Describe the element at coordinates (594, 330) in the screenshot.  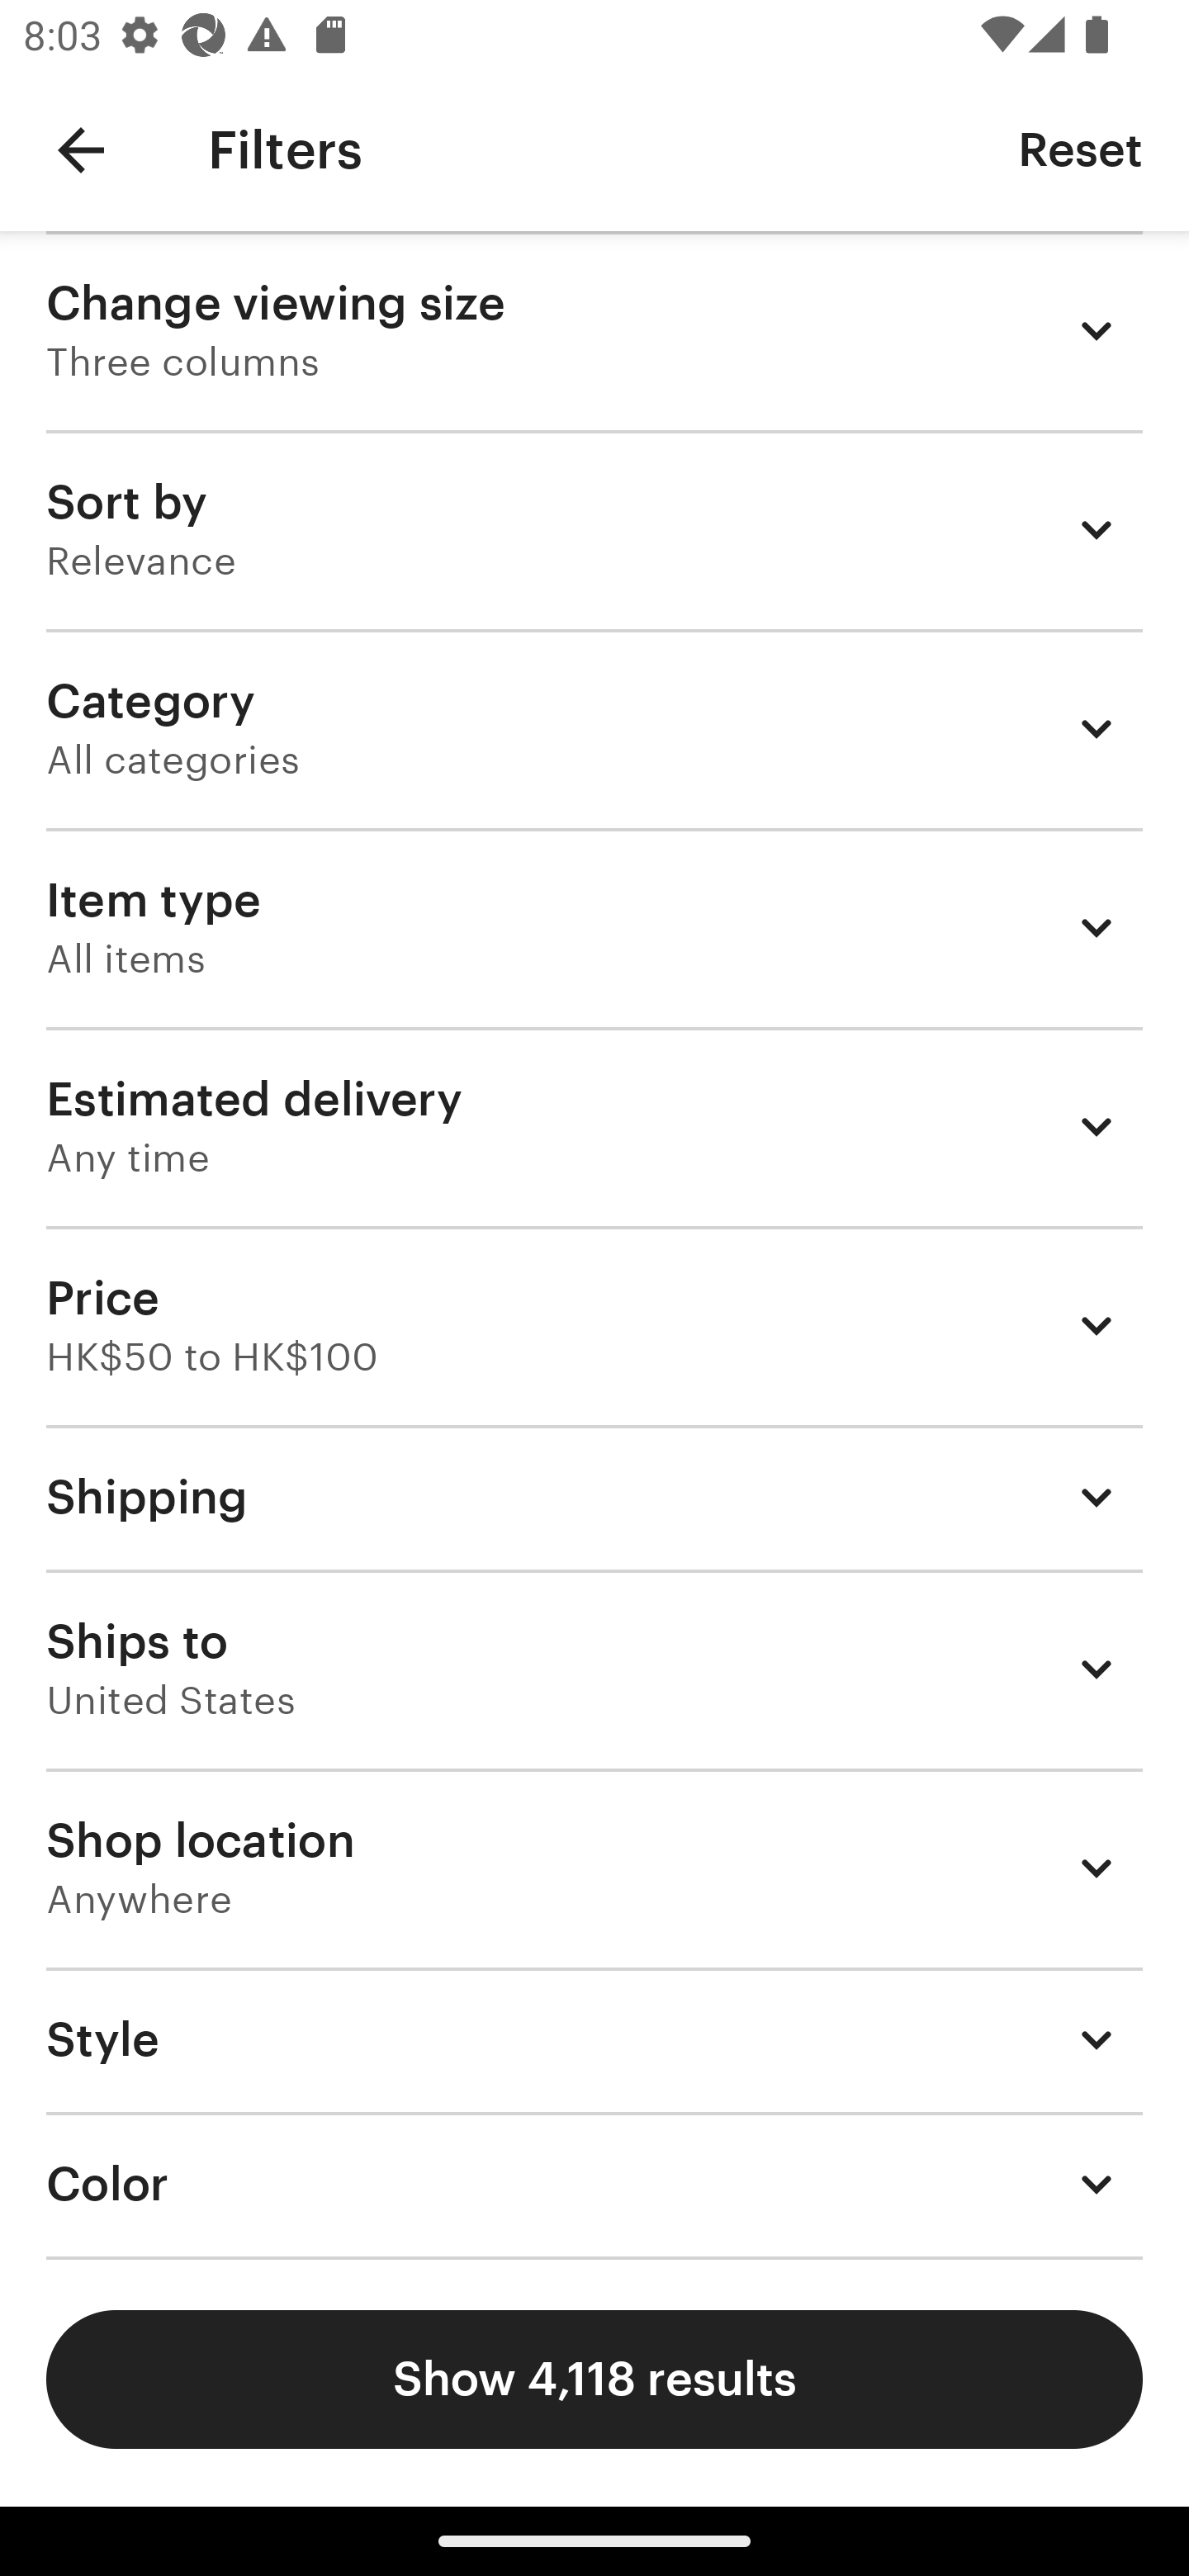
I see `Change viewing size Three columns` at that location.